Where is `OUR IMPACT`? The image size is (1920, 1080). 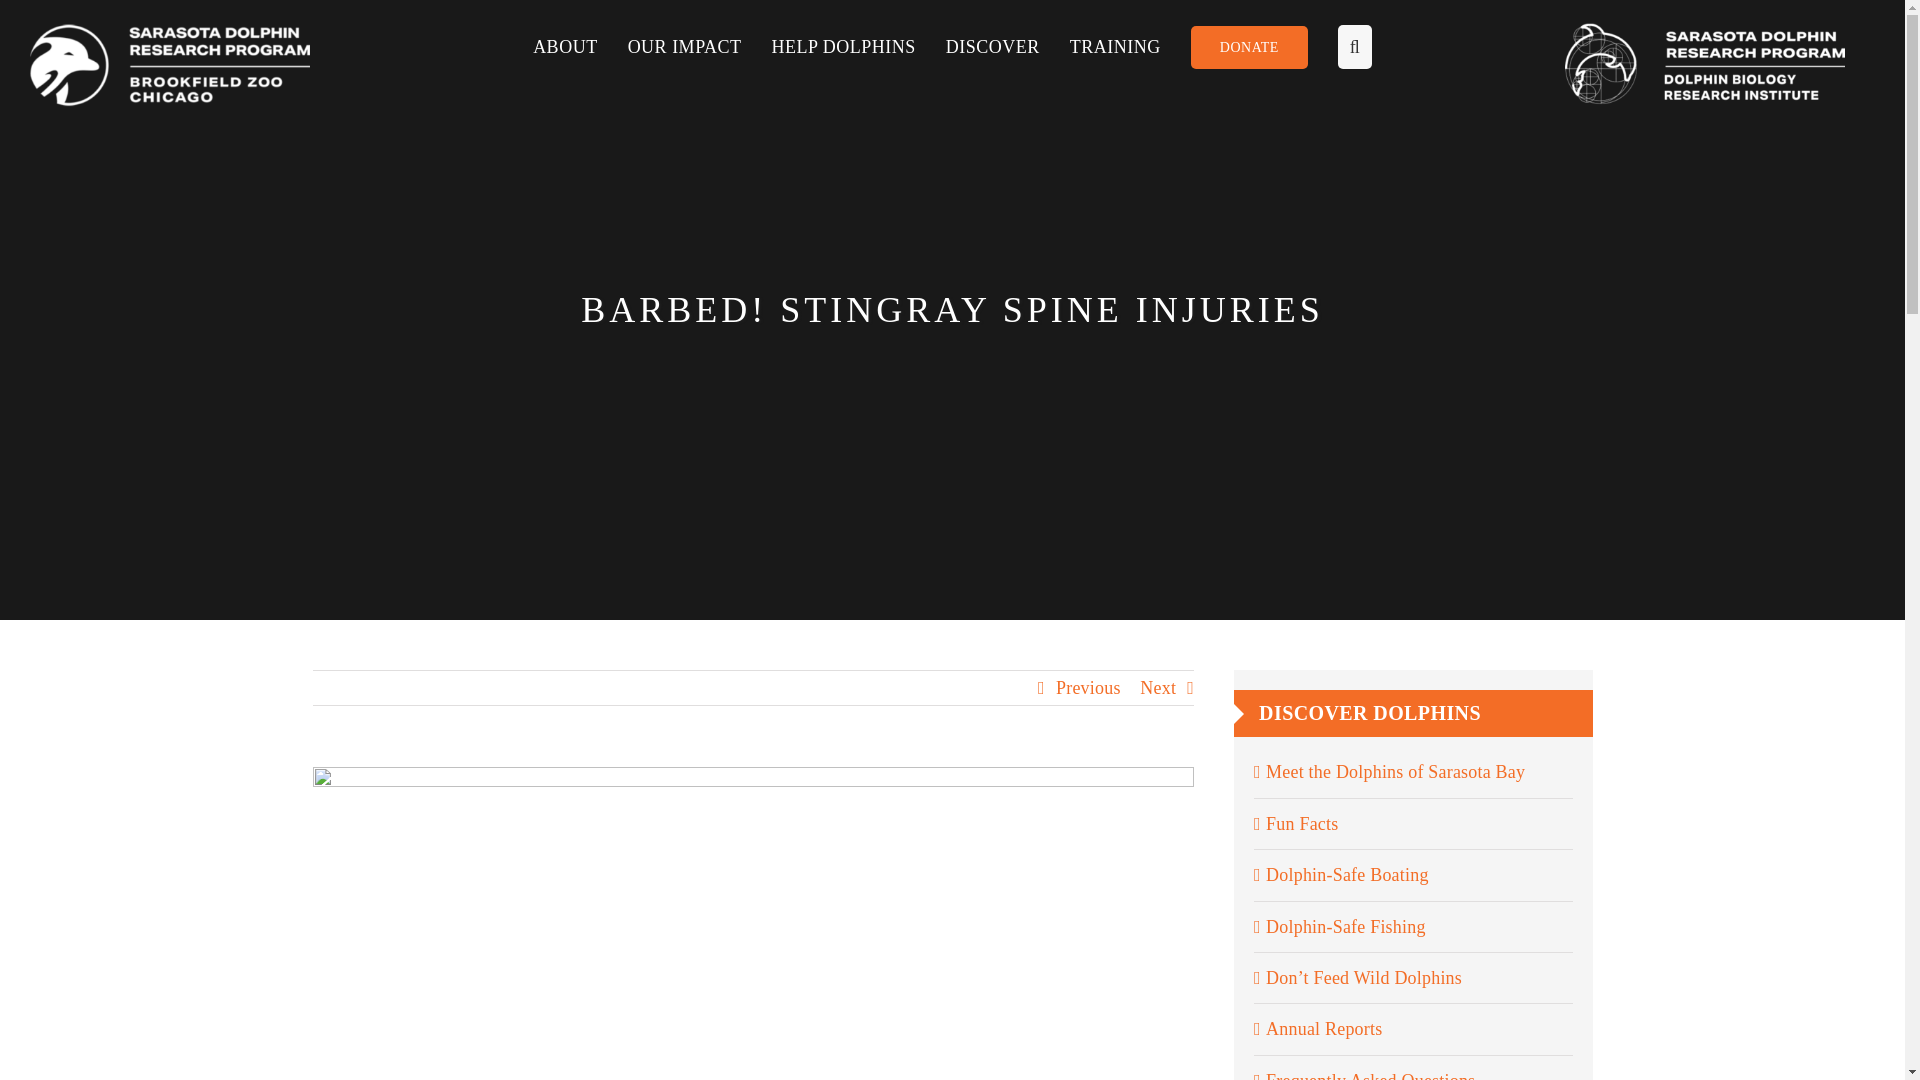
OUR IMPACT is located at coordinates (699, 46).